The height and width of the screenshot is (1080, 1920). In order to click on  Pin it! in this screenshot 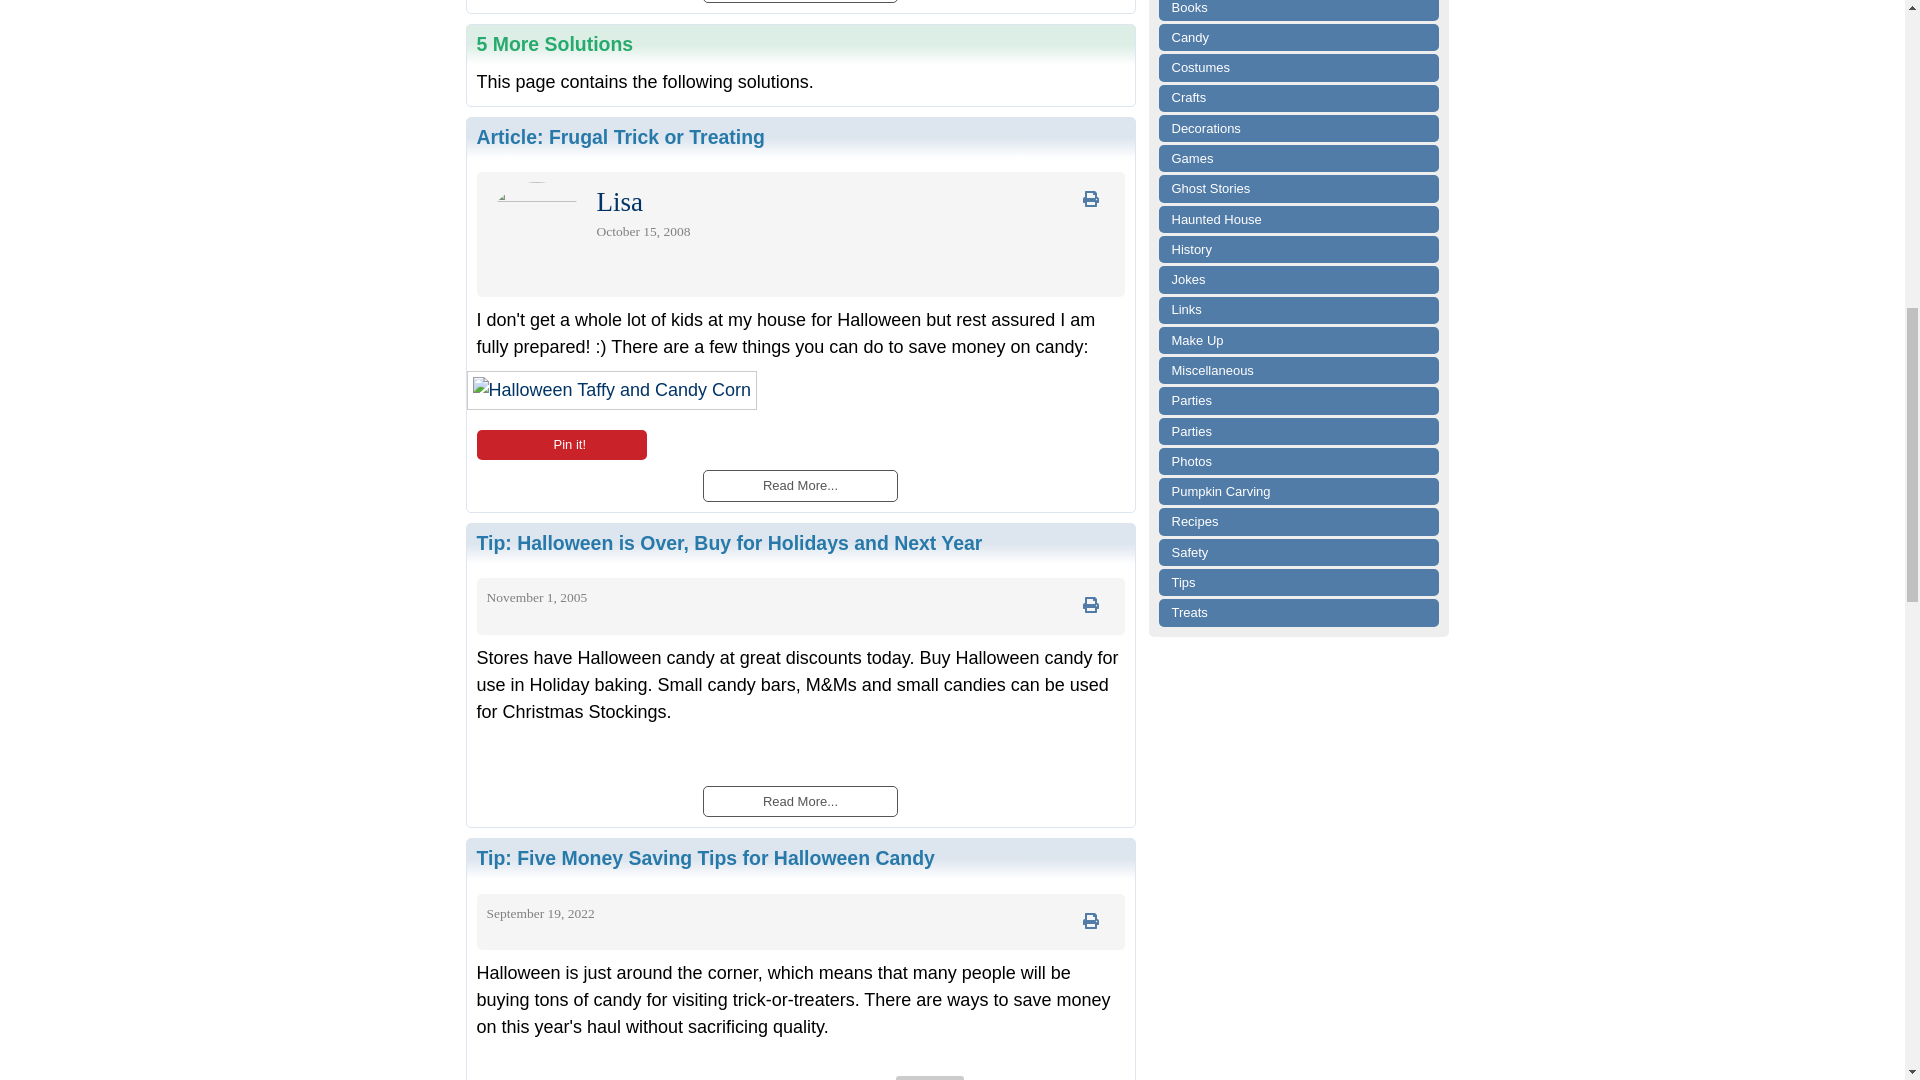, I will do `click(560, 444)`.